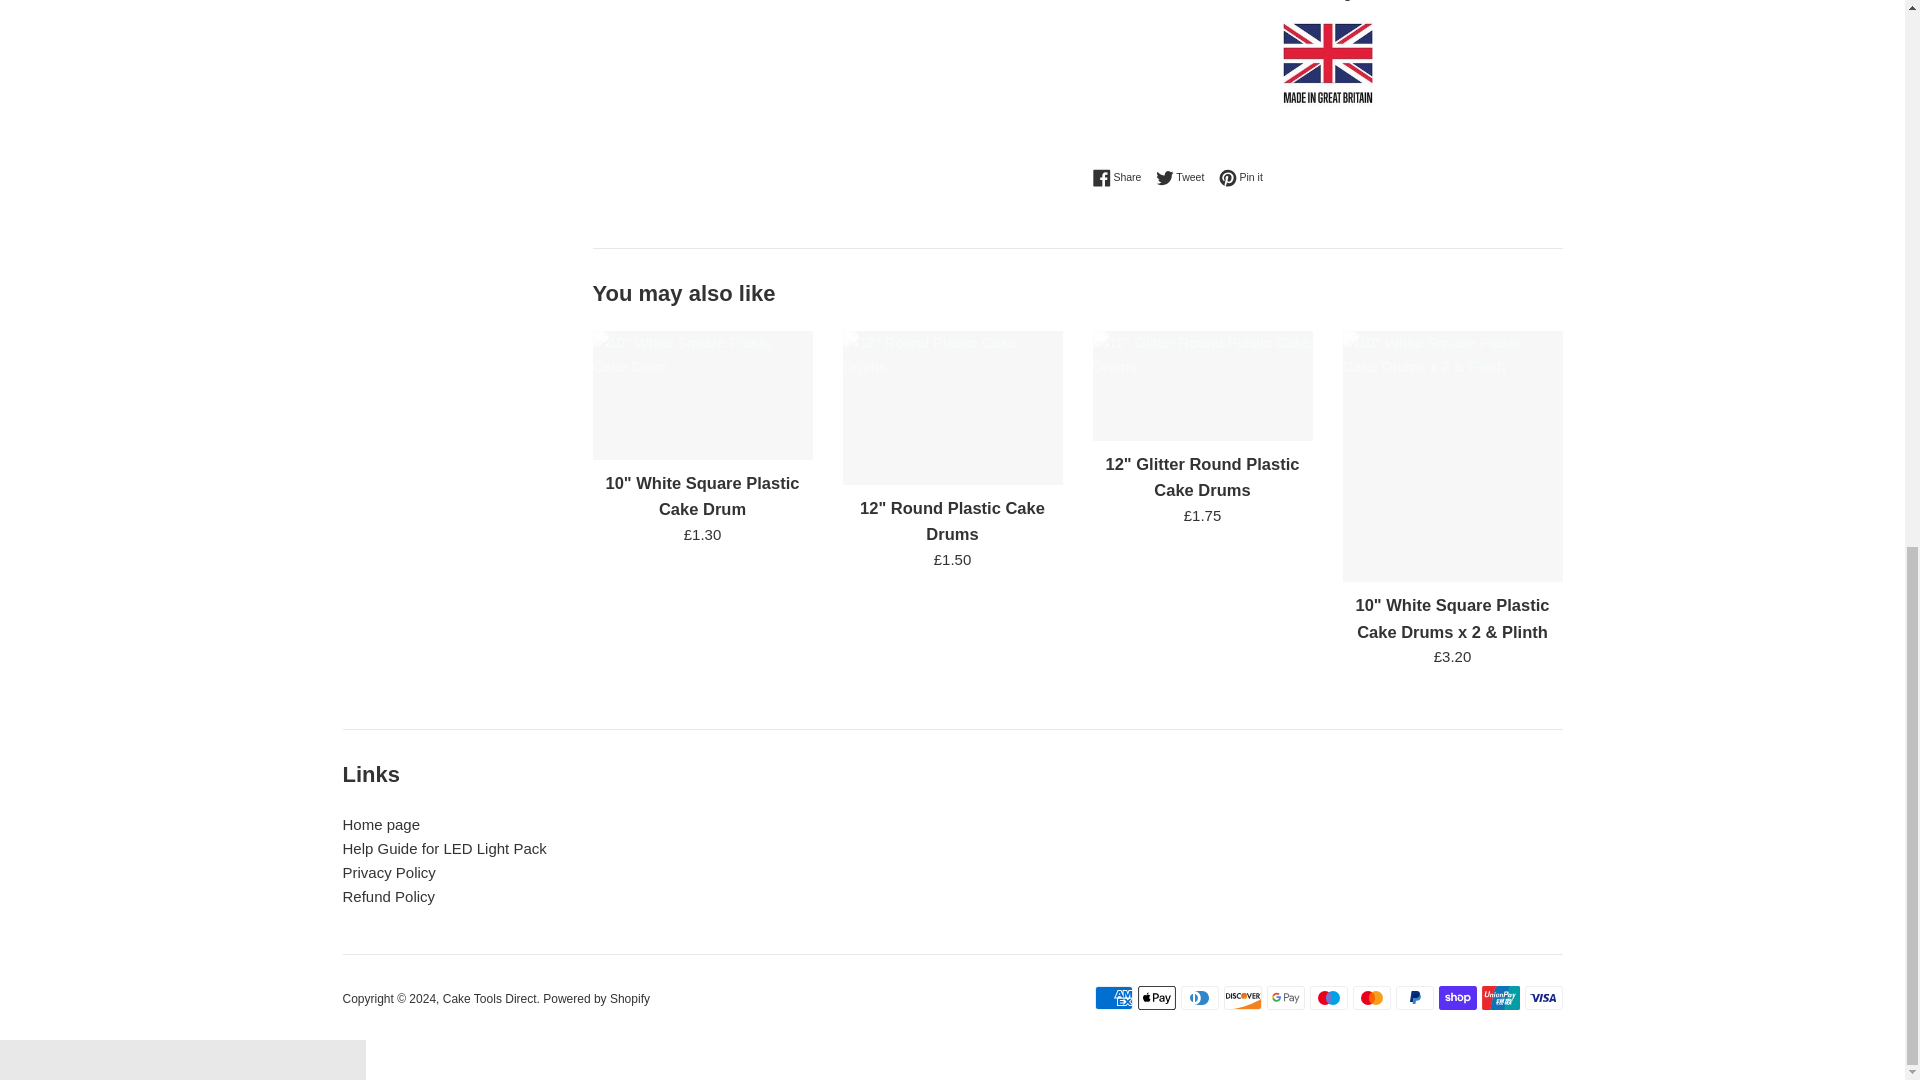 The height and width of the screenshot is (1080, 1920). Describe the element at coordinates (1414, 998) in the screenshot. I see `PayPal` at that location.